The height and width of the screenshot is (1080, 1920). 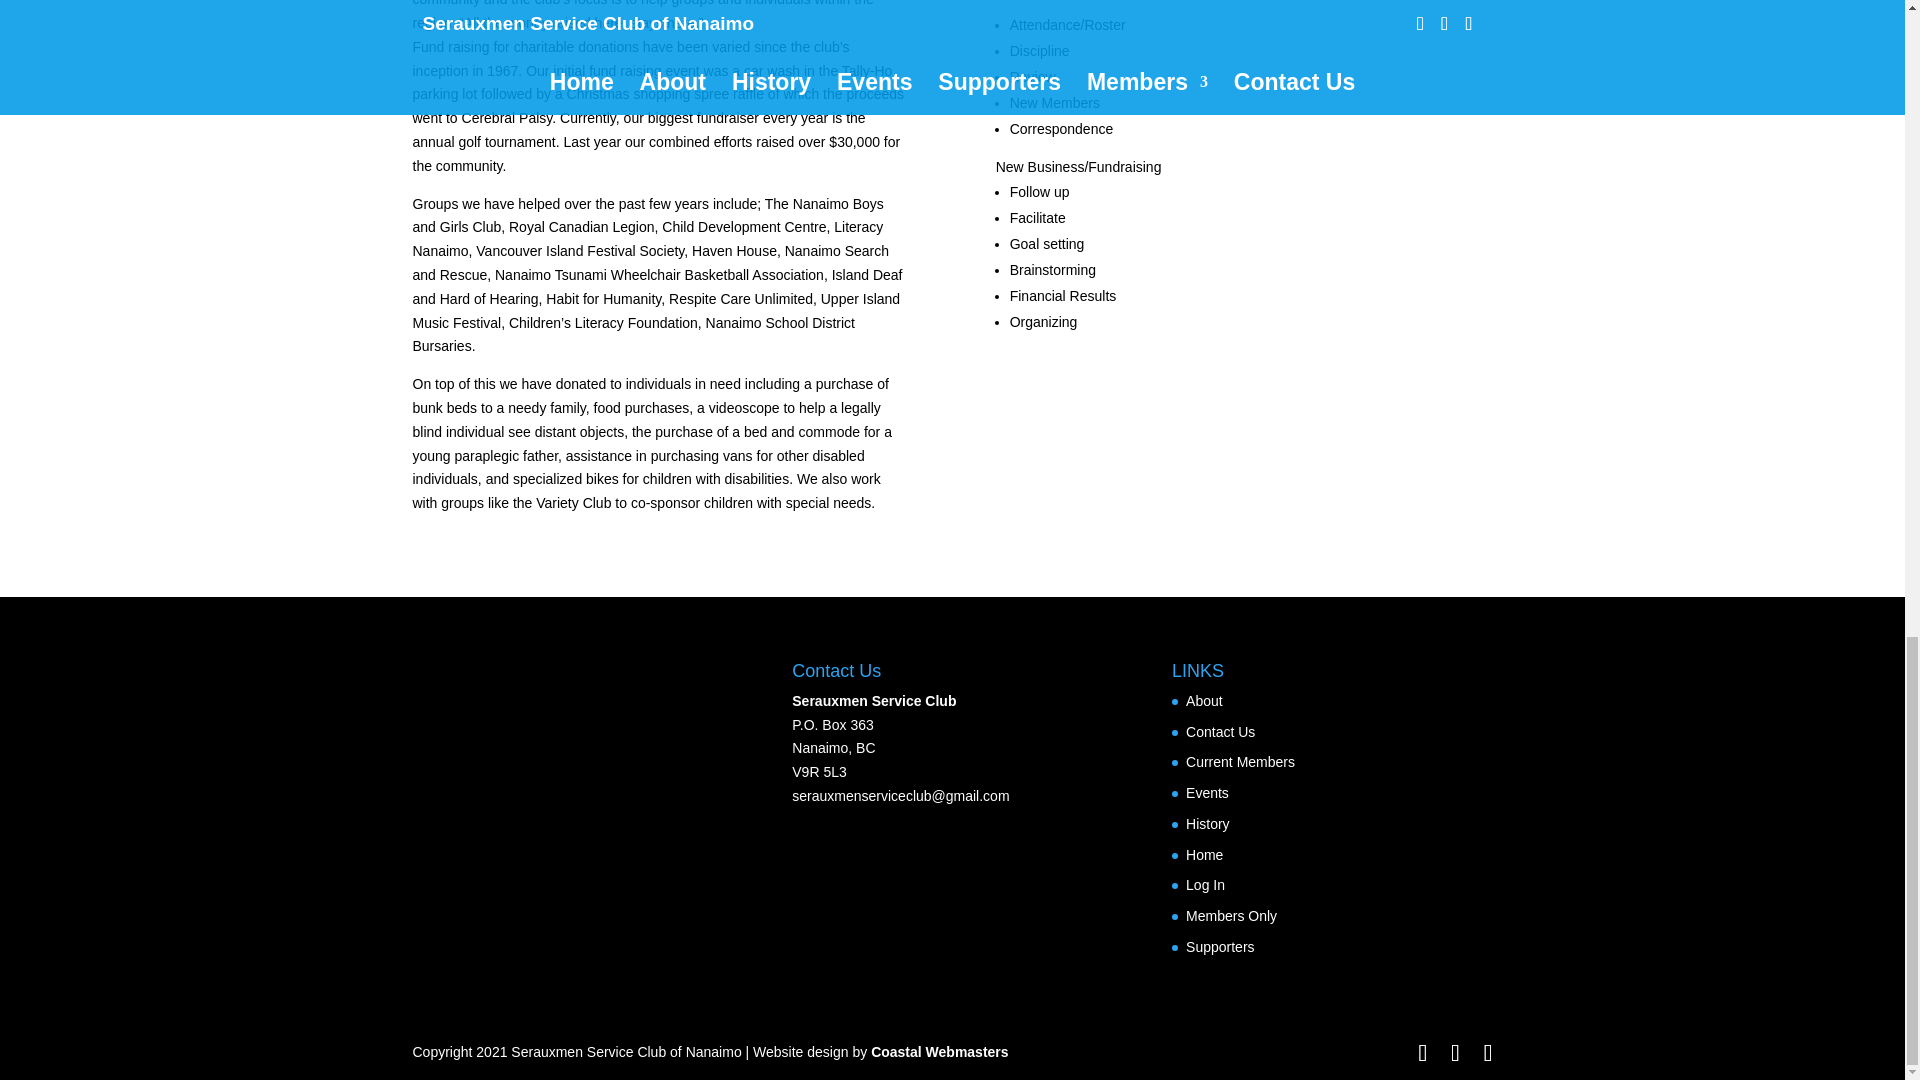 I want to click on Events, so click(x=1207, y=793).